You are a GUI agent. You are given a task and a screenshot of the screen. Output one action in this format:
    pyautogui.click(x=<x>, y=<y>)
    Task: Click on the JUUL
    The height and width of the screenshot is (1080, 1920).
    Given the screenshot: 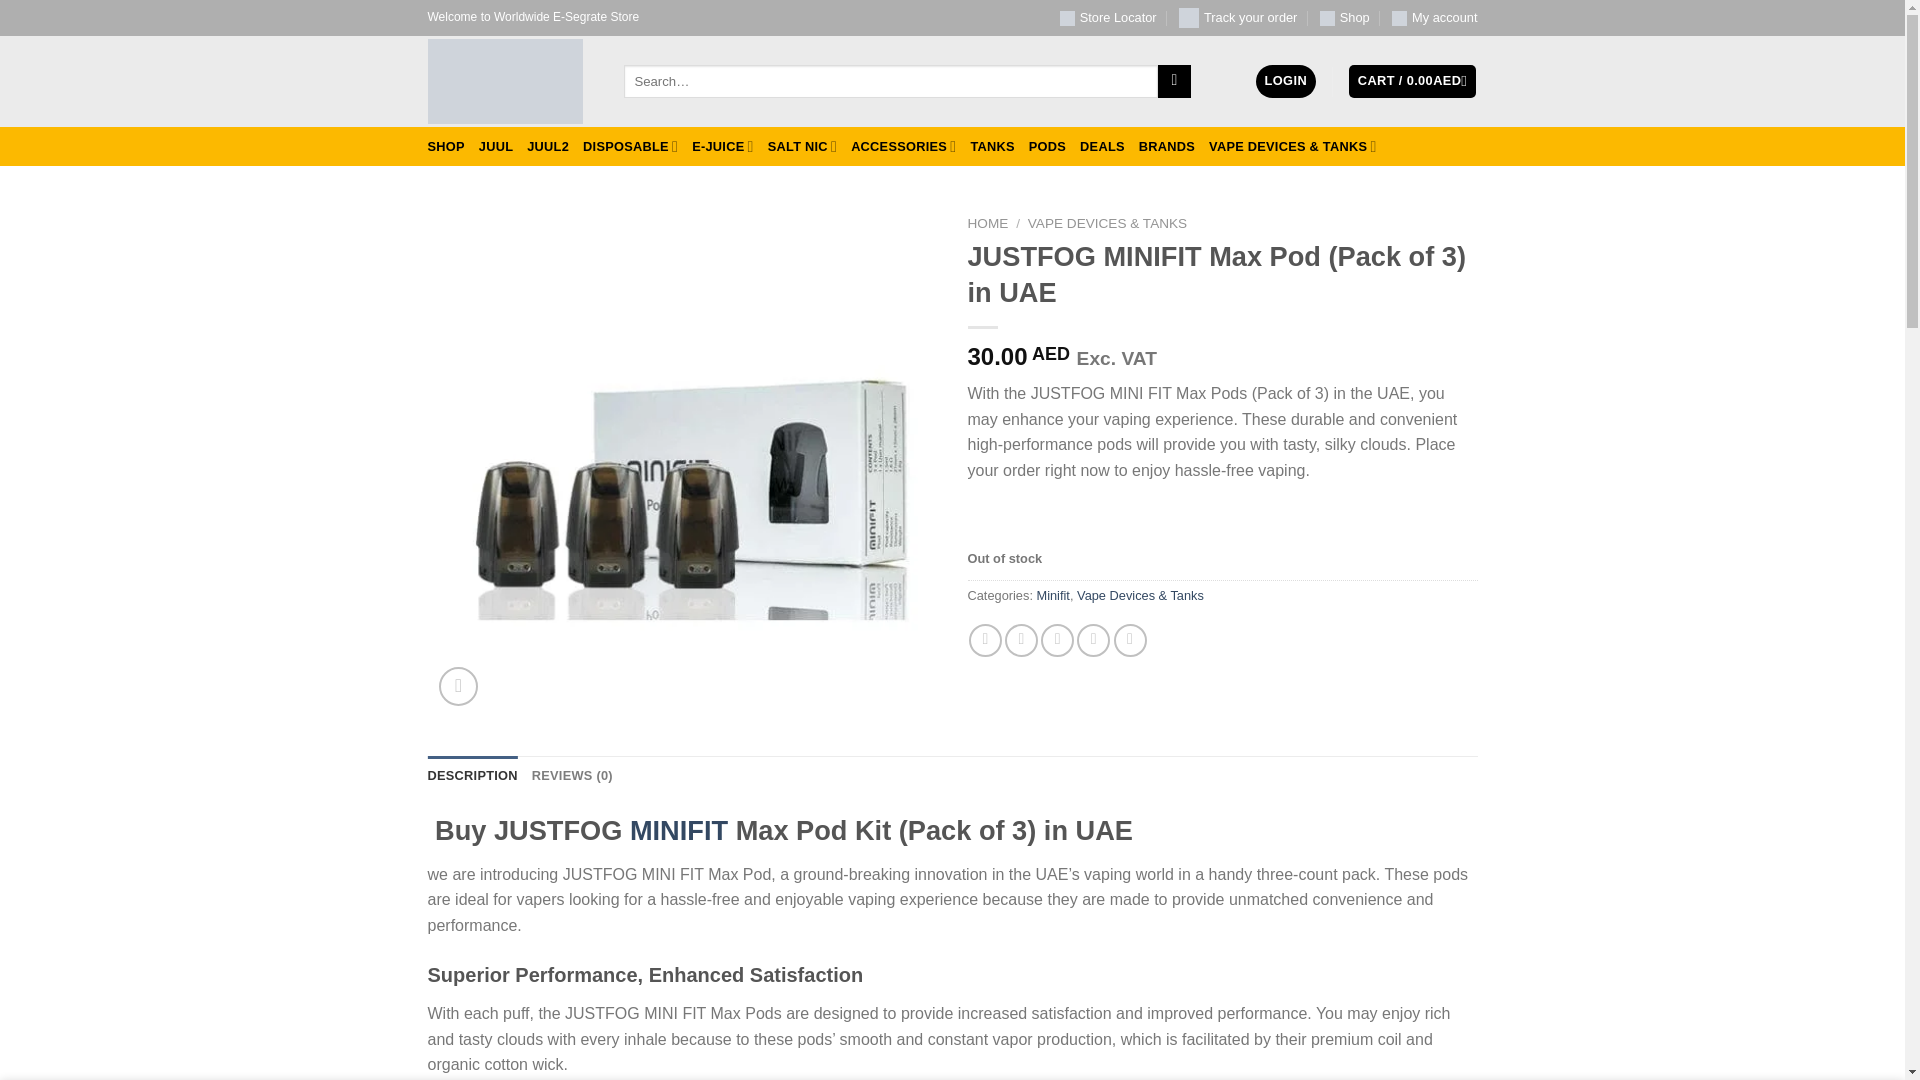 What is the action you would take?
    pyautogui.click(x=495, y=146)
    